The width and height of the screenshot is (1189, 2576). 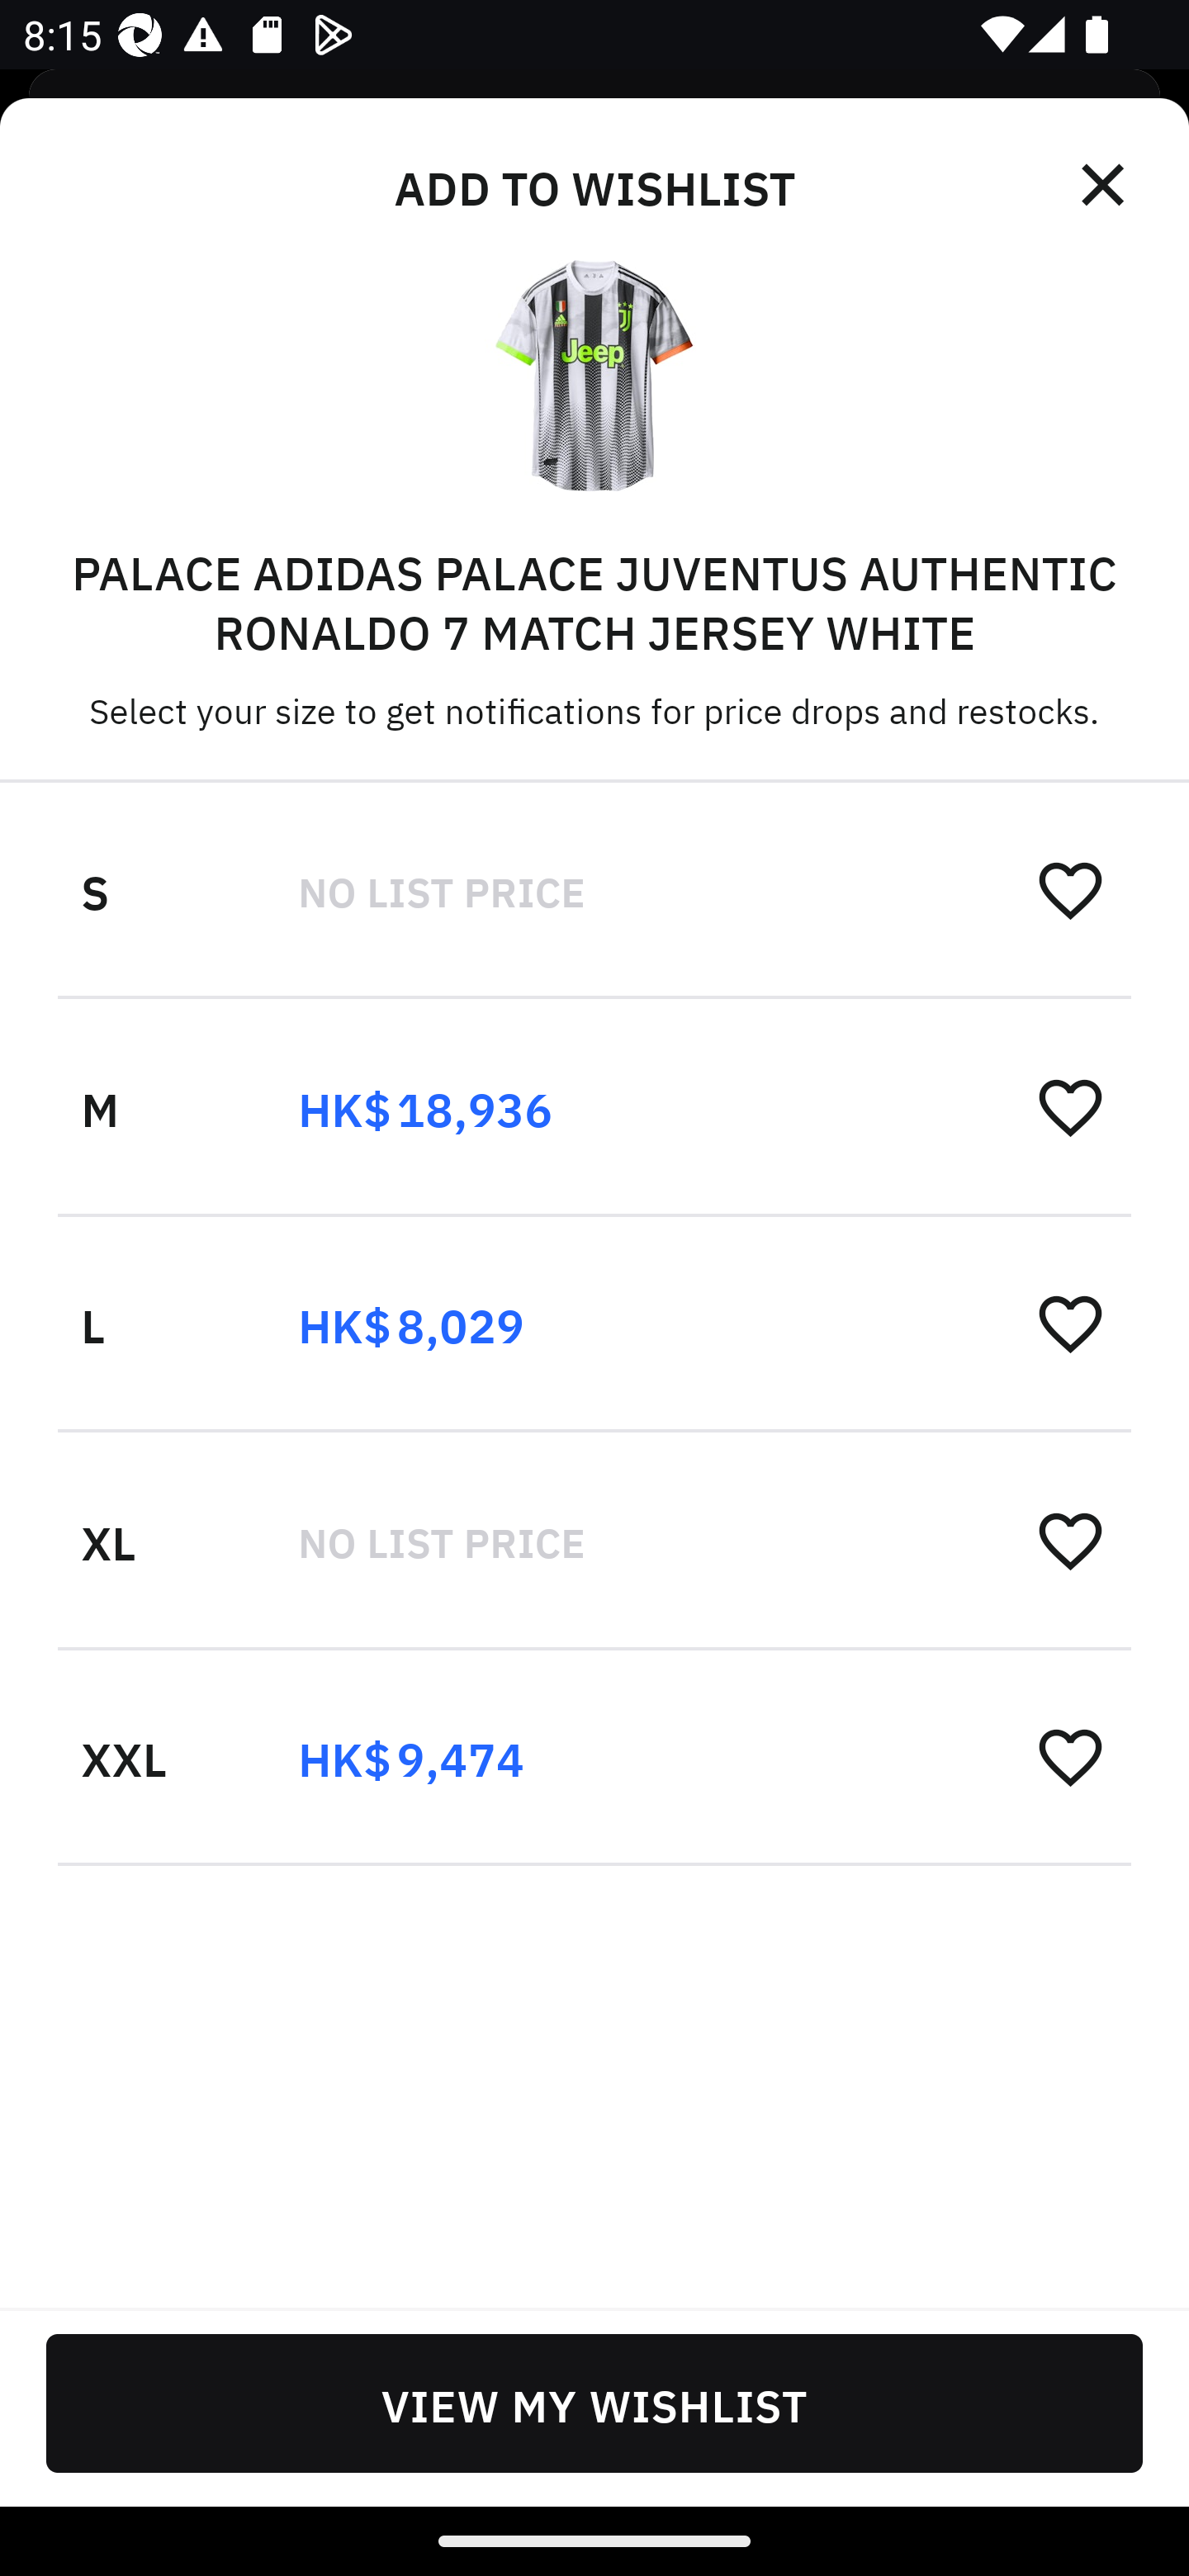 I want to click on 󰋕, so click(x=1070, y=1755).